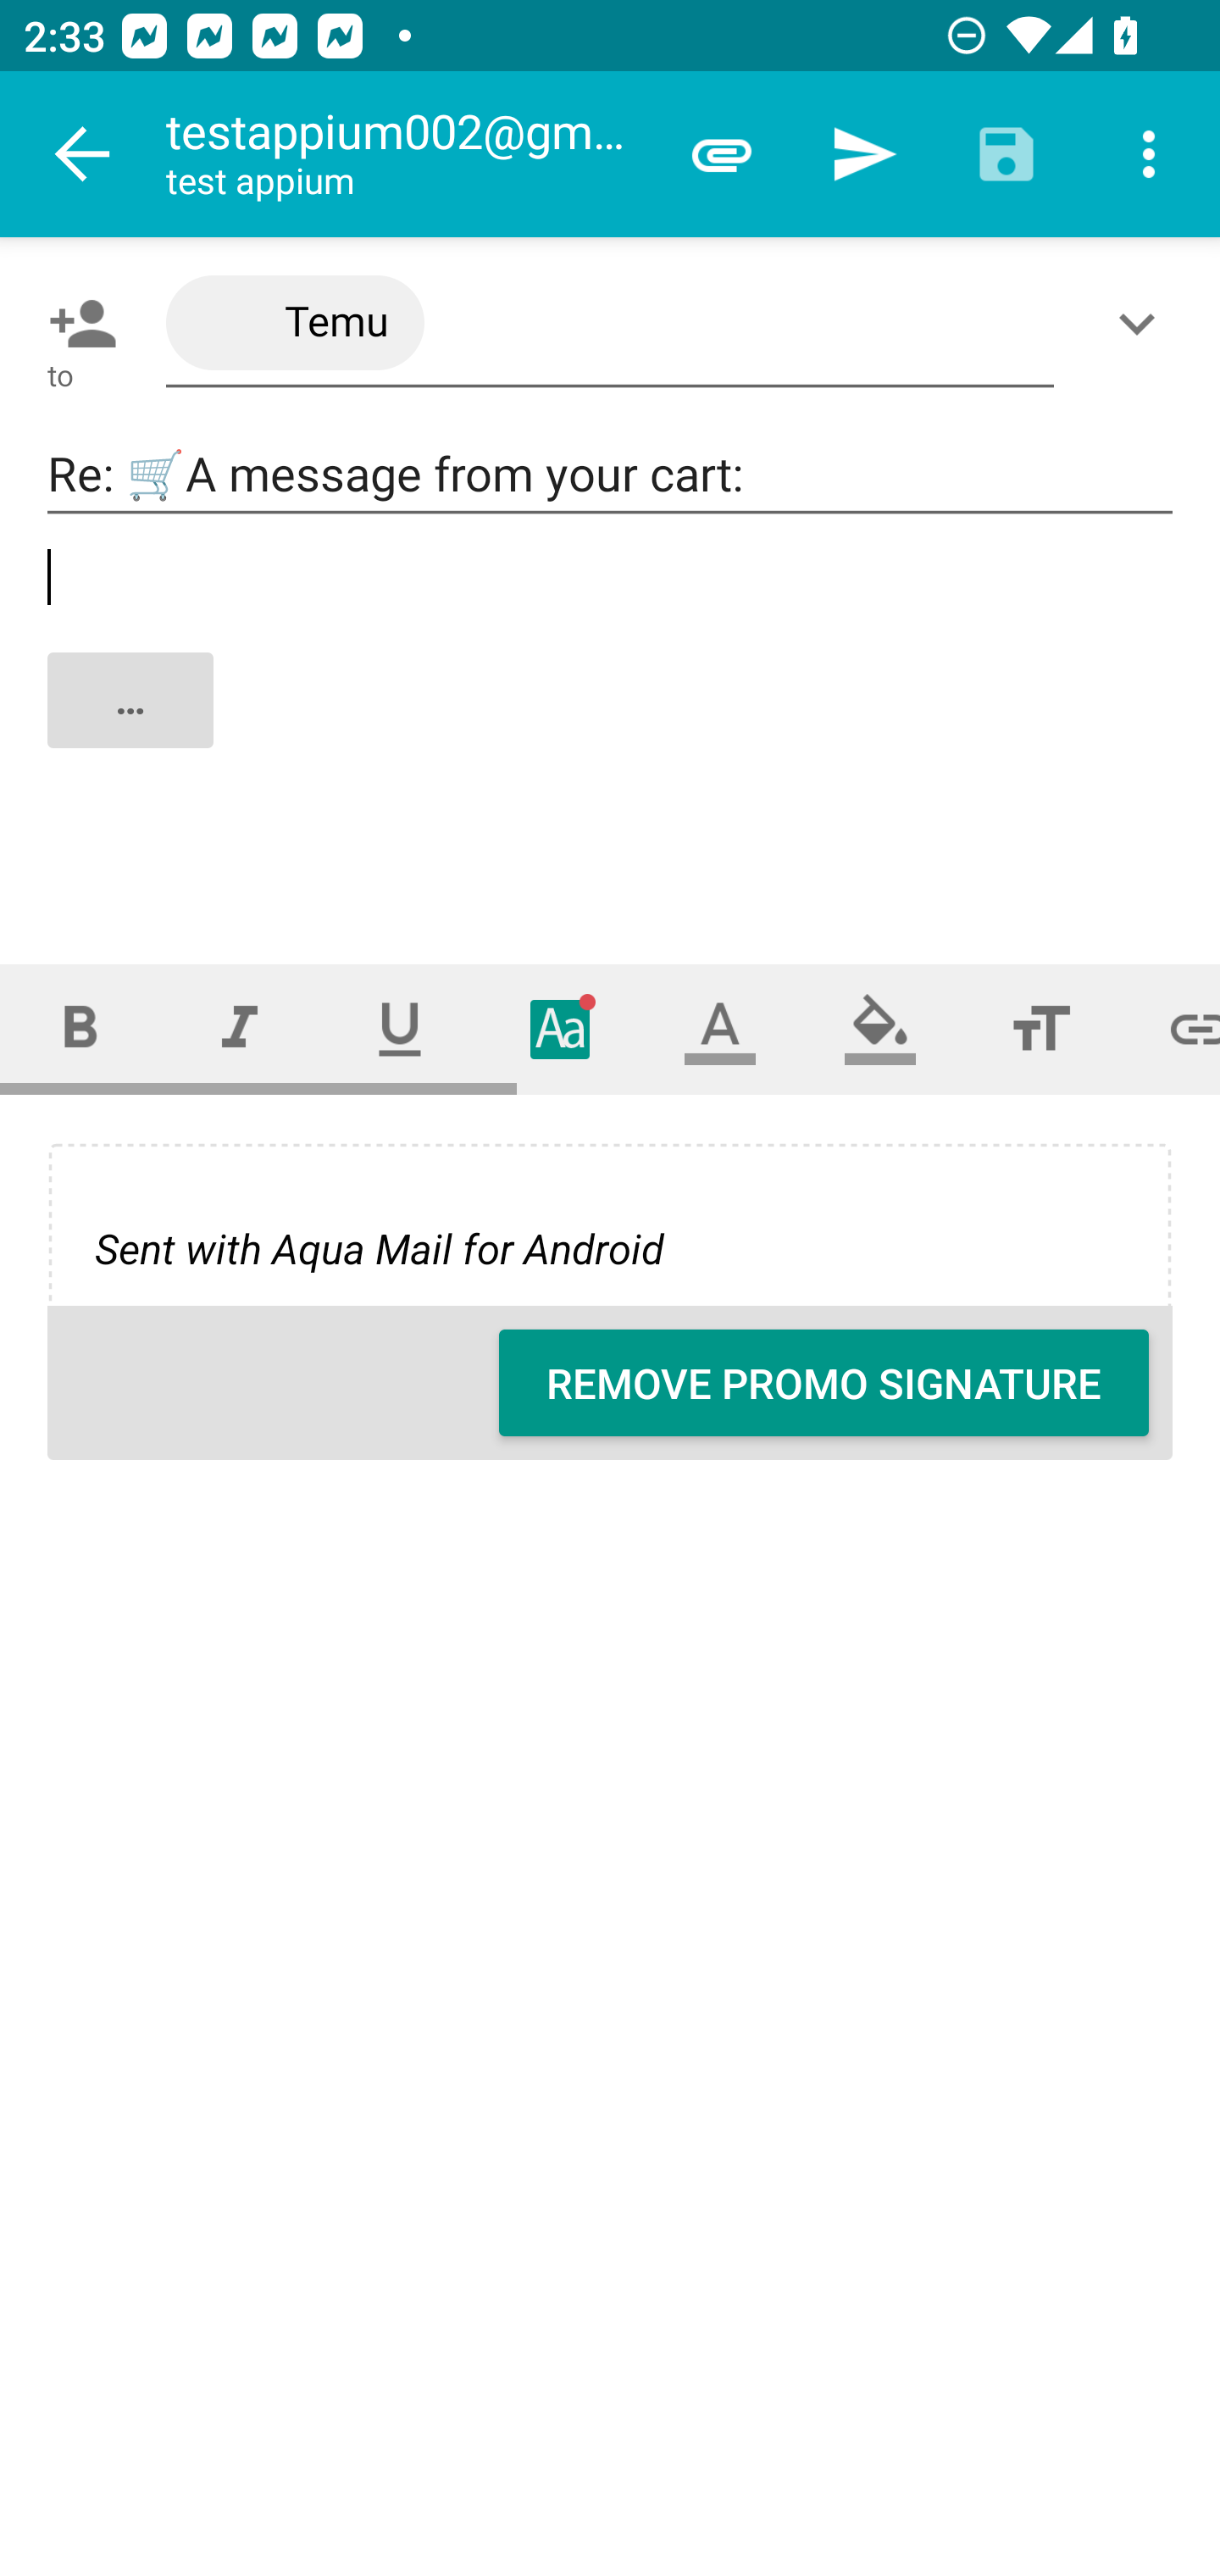 The image size is (1220, 2576). Describe the element at coordinates (1149, 154) in the screenshot. I see `More options` at that location.